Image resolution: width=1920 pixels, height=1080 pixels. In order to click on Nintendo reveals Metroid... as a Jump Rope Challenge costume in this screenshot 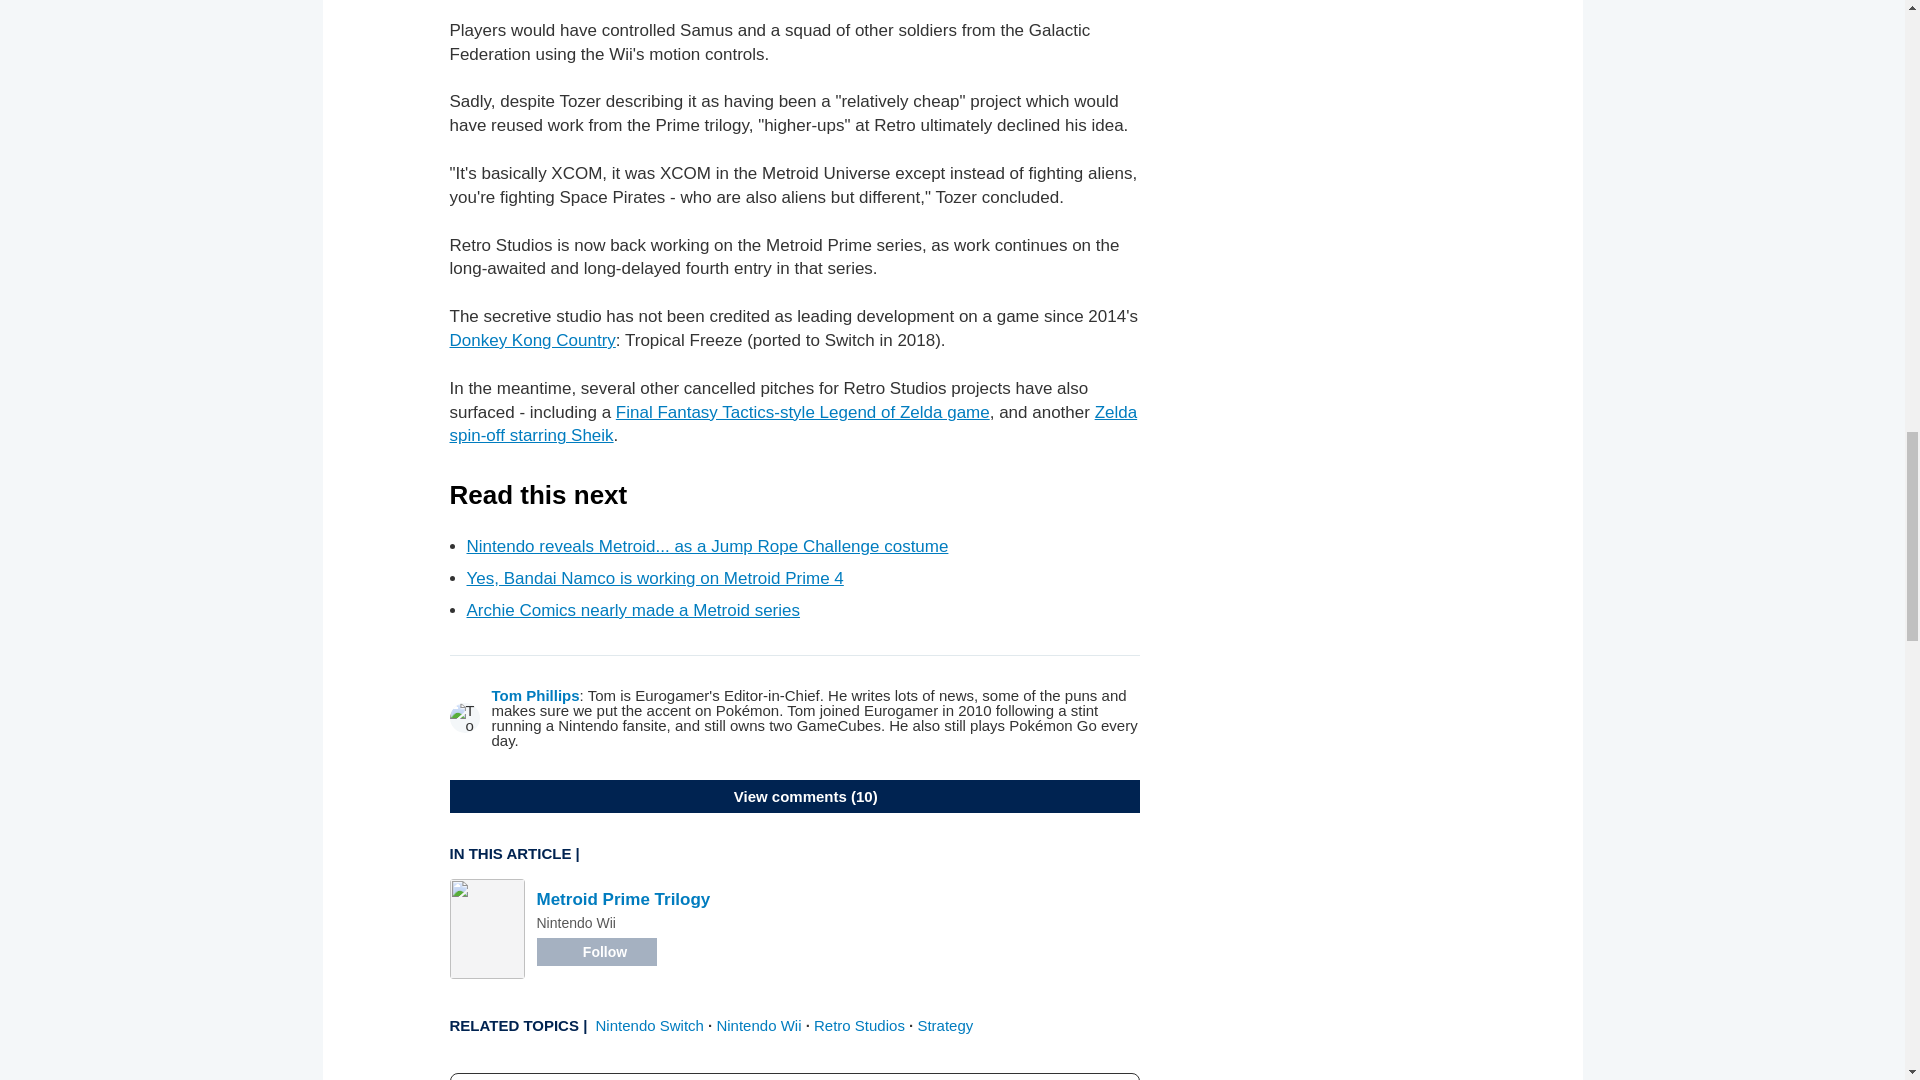, I will do `click(707, 546)`.